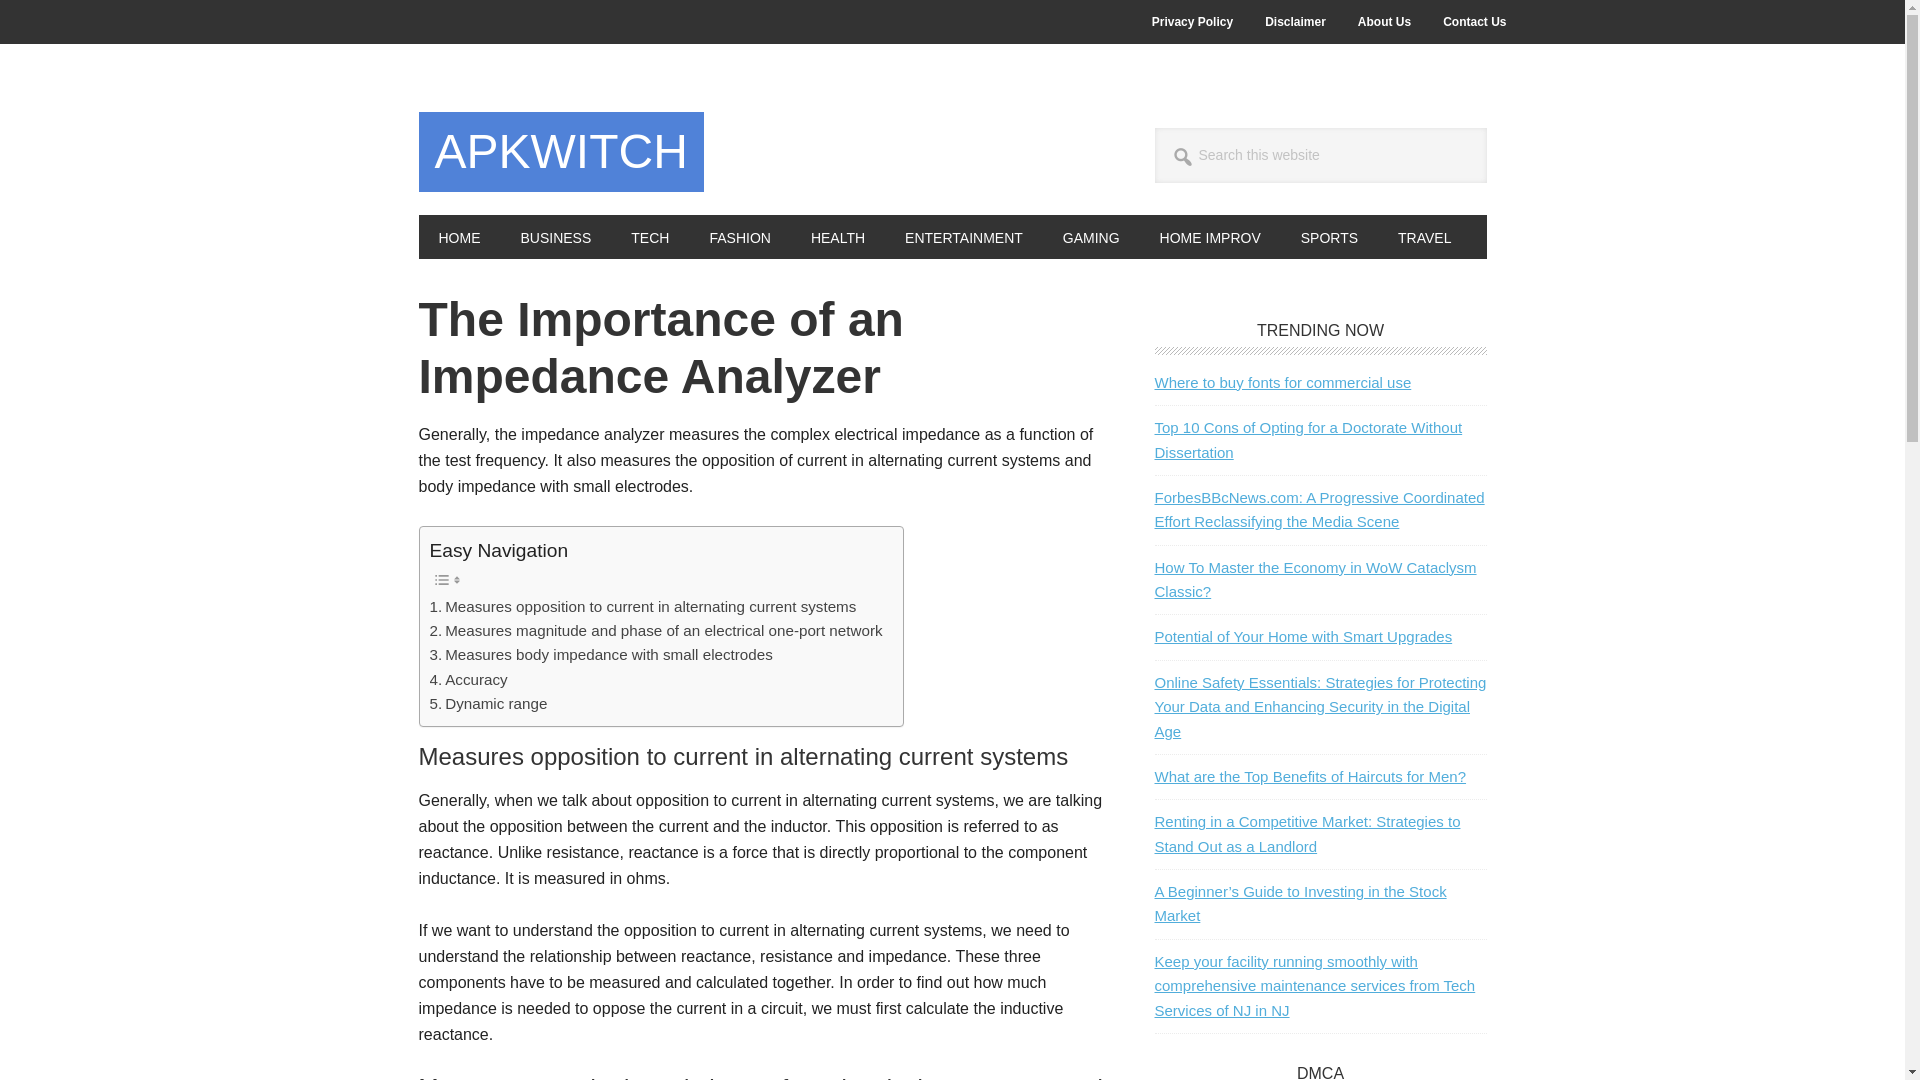 The image size is (1920, 1080). Describe the element at coordinates (838, 236) in the screenshot. I see `HEALTH` at that location.